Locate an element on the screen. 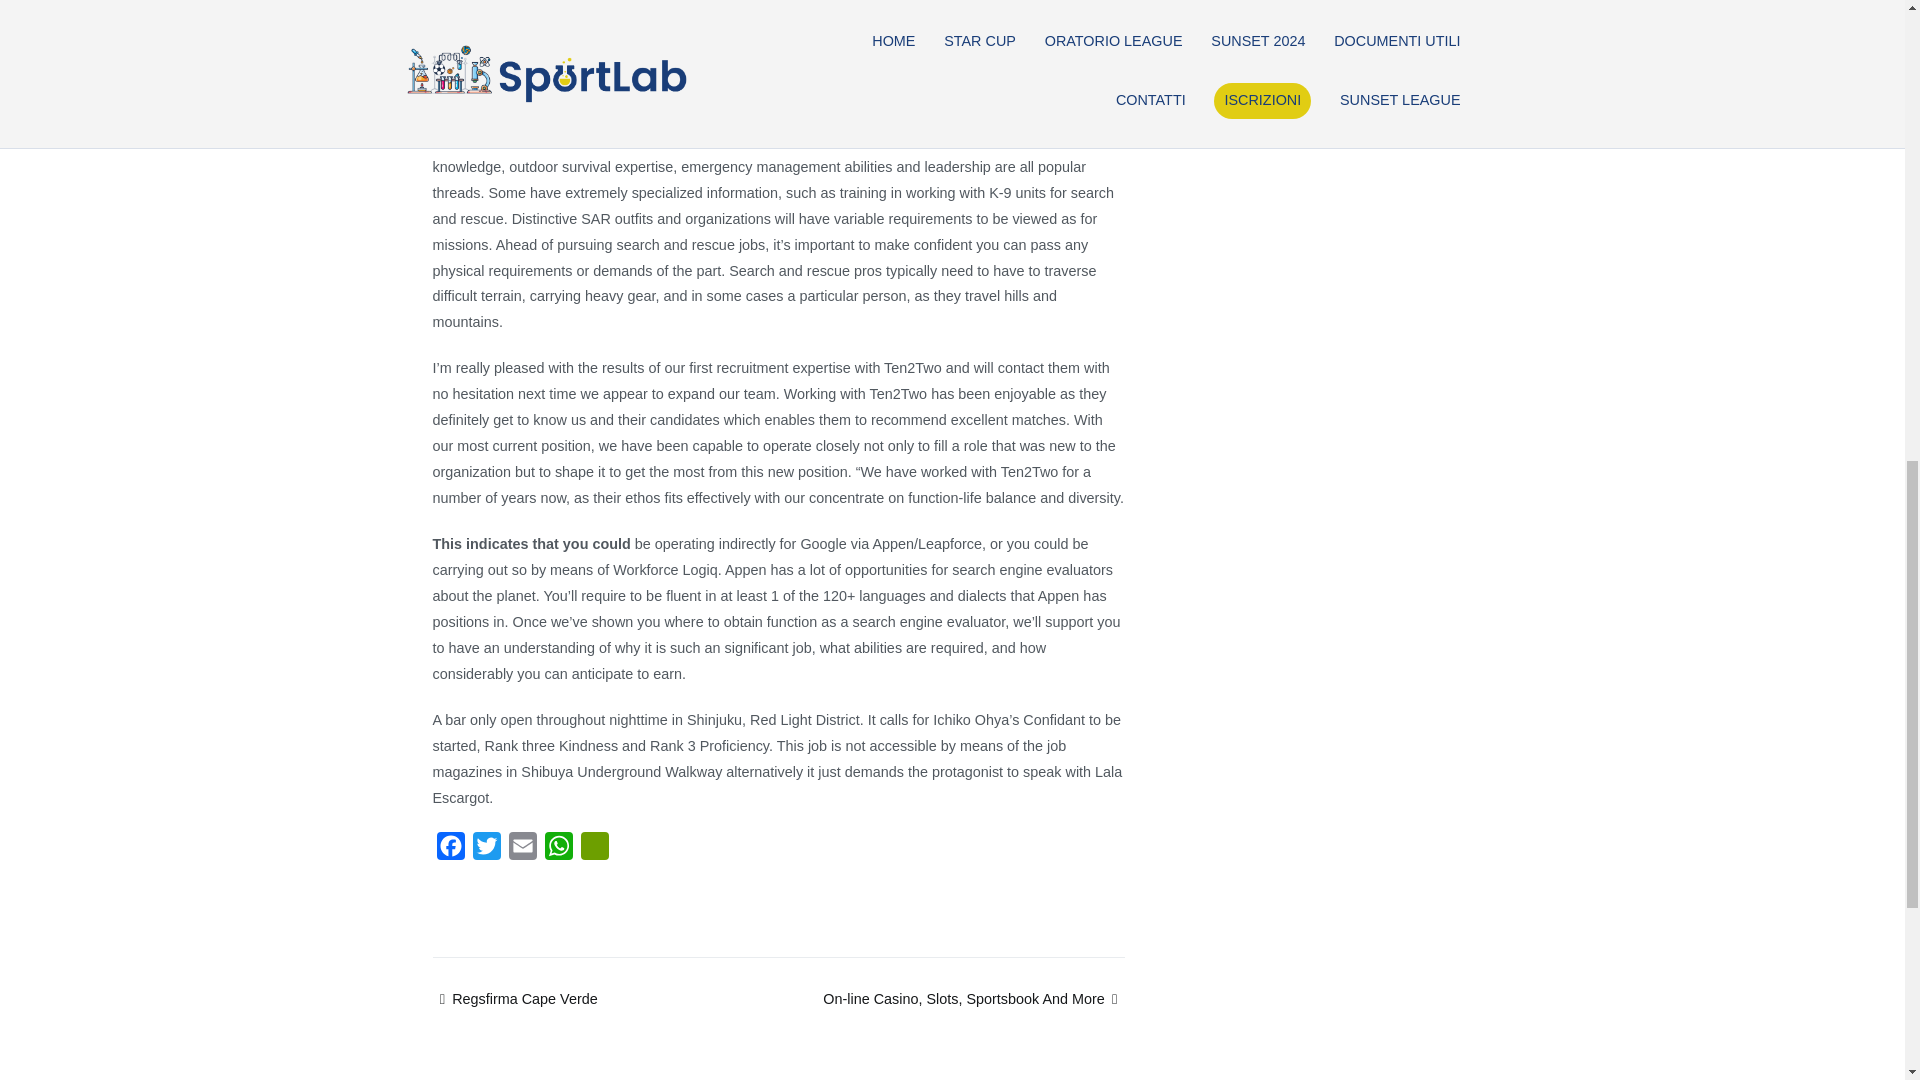  Regsfirma Cape Verde is located at coordinates (514, 998).